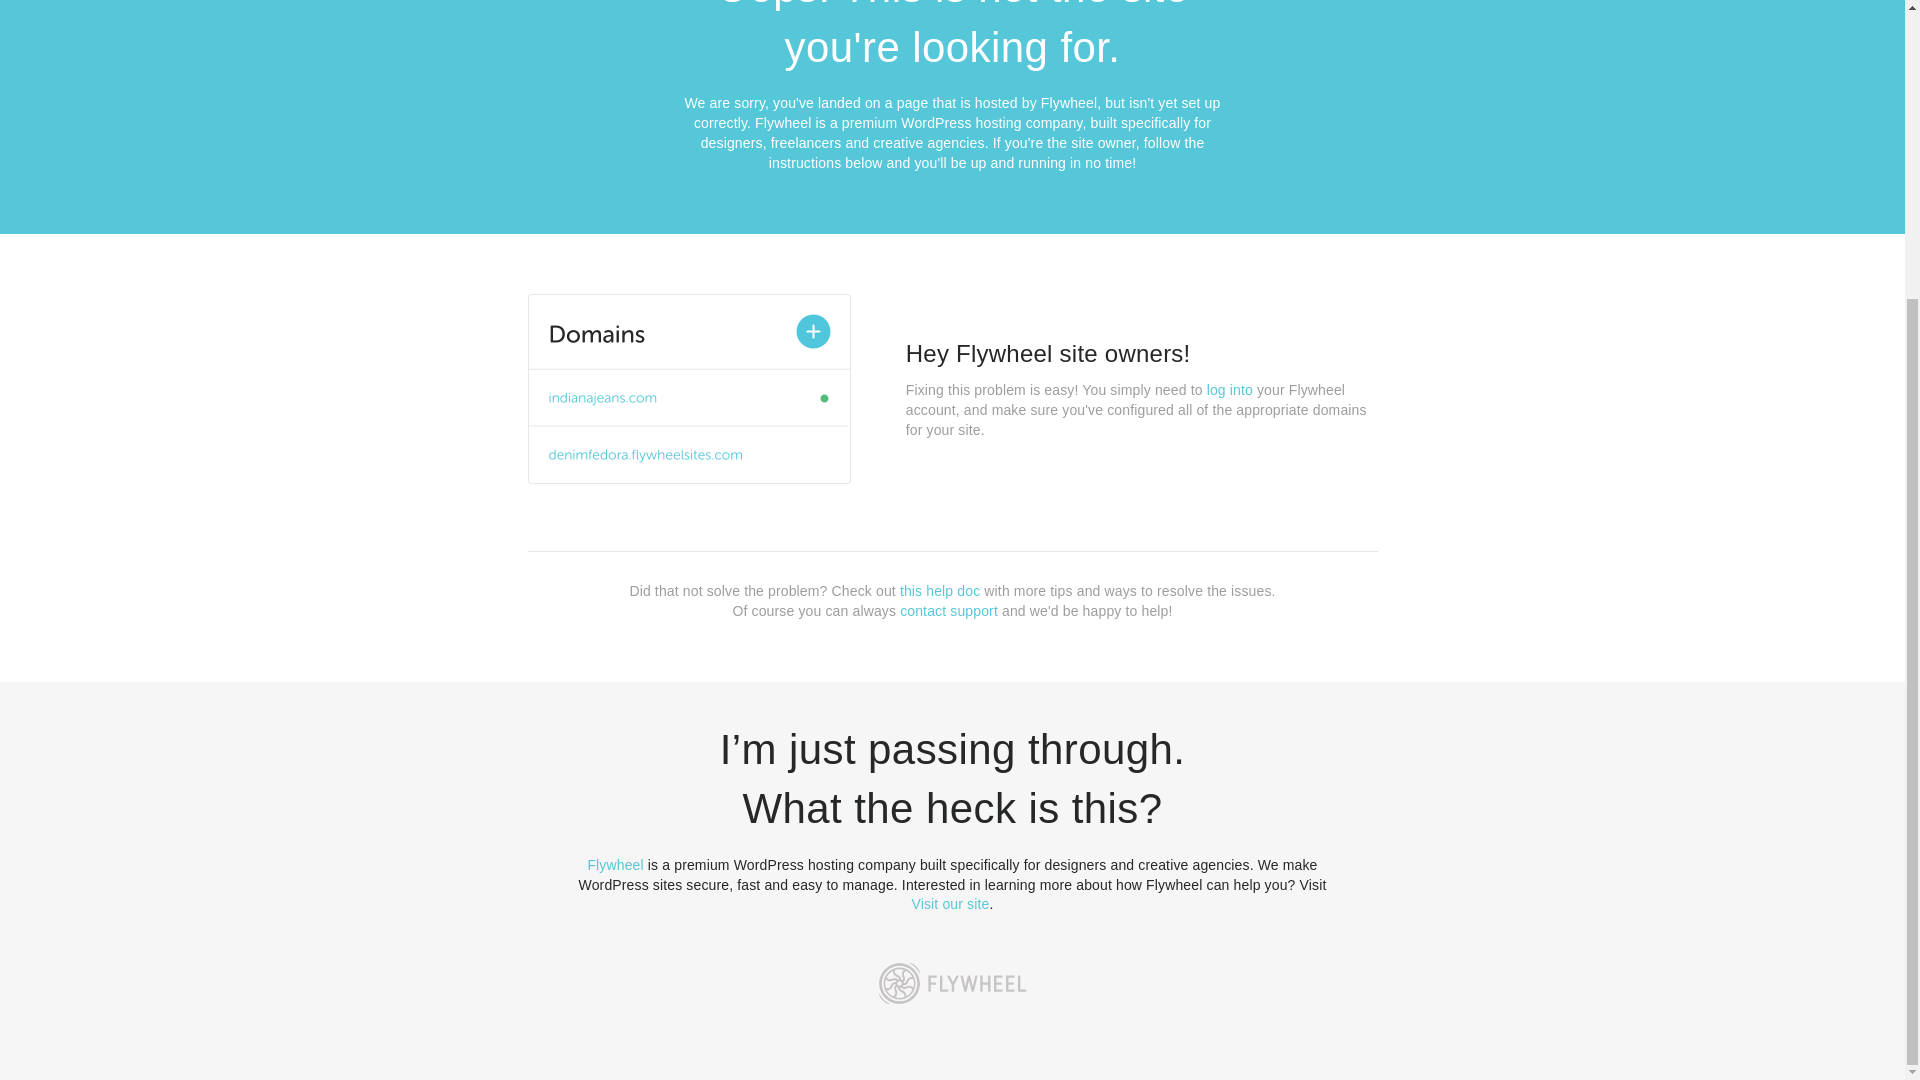 Image resolution: width=1920 pixels, height=1080 pixels. I want to click on Visit our site, so click(951, 904).